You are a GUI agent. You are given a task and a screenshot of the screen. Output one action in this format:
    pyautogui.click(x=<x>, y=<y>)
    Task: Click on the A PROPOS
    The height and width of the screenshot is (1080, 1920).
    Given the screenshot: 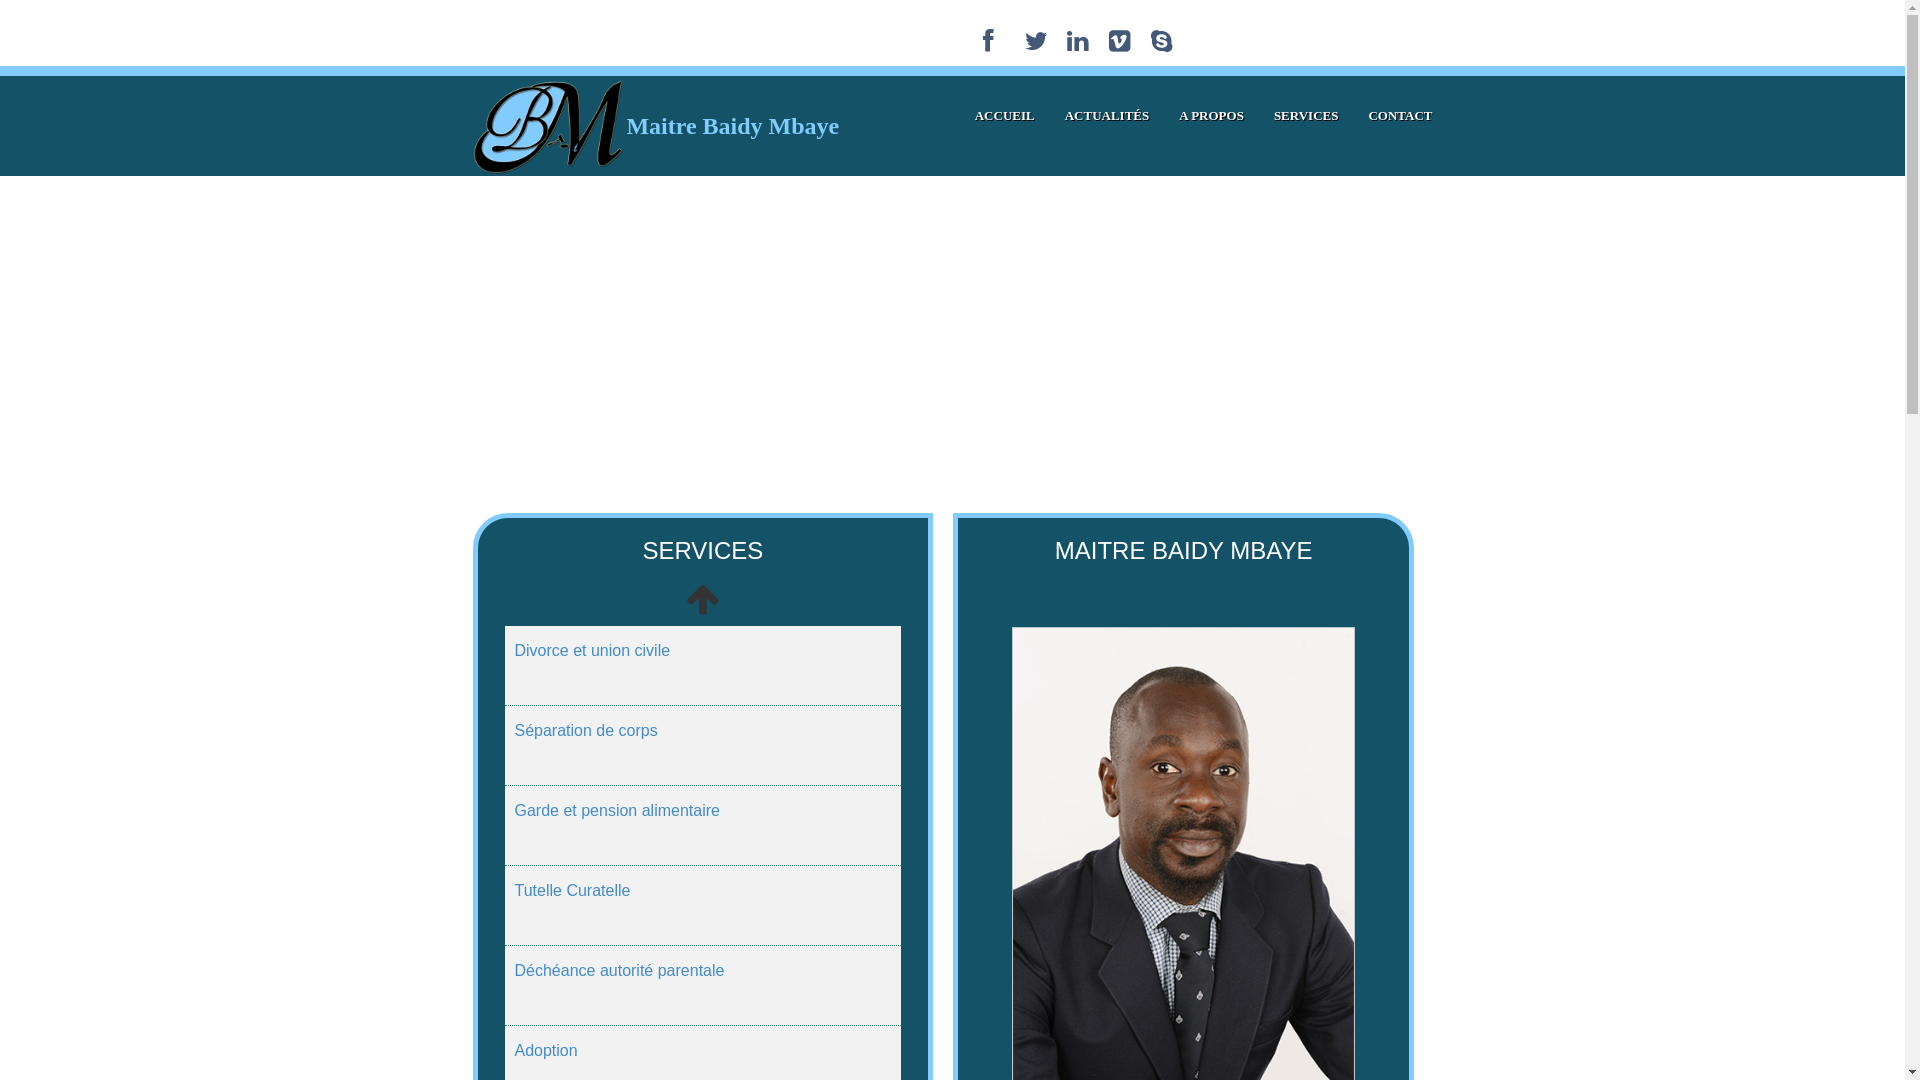 What is the action you would take?
    pyautogui.click(x=1212, y=116)
    